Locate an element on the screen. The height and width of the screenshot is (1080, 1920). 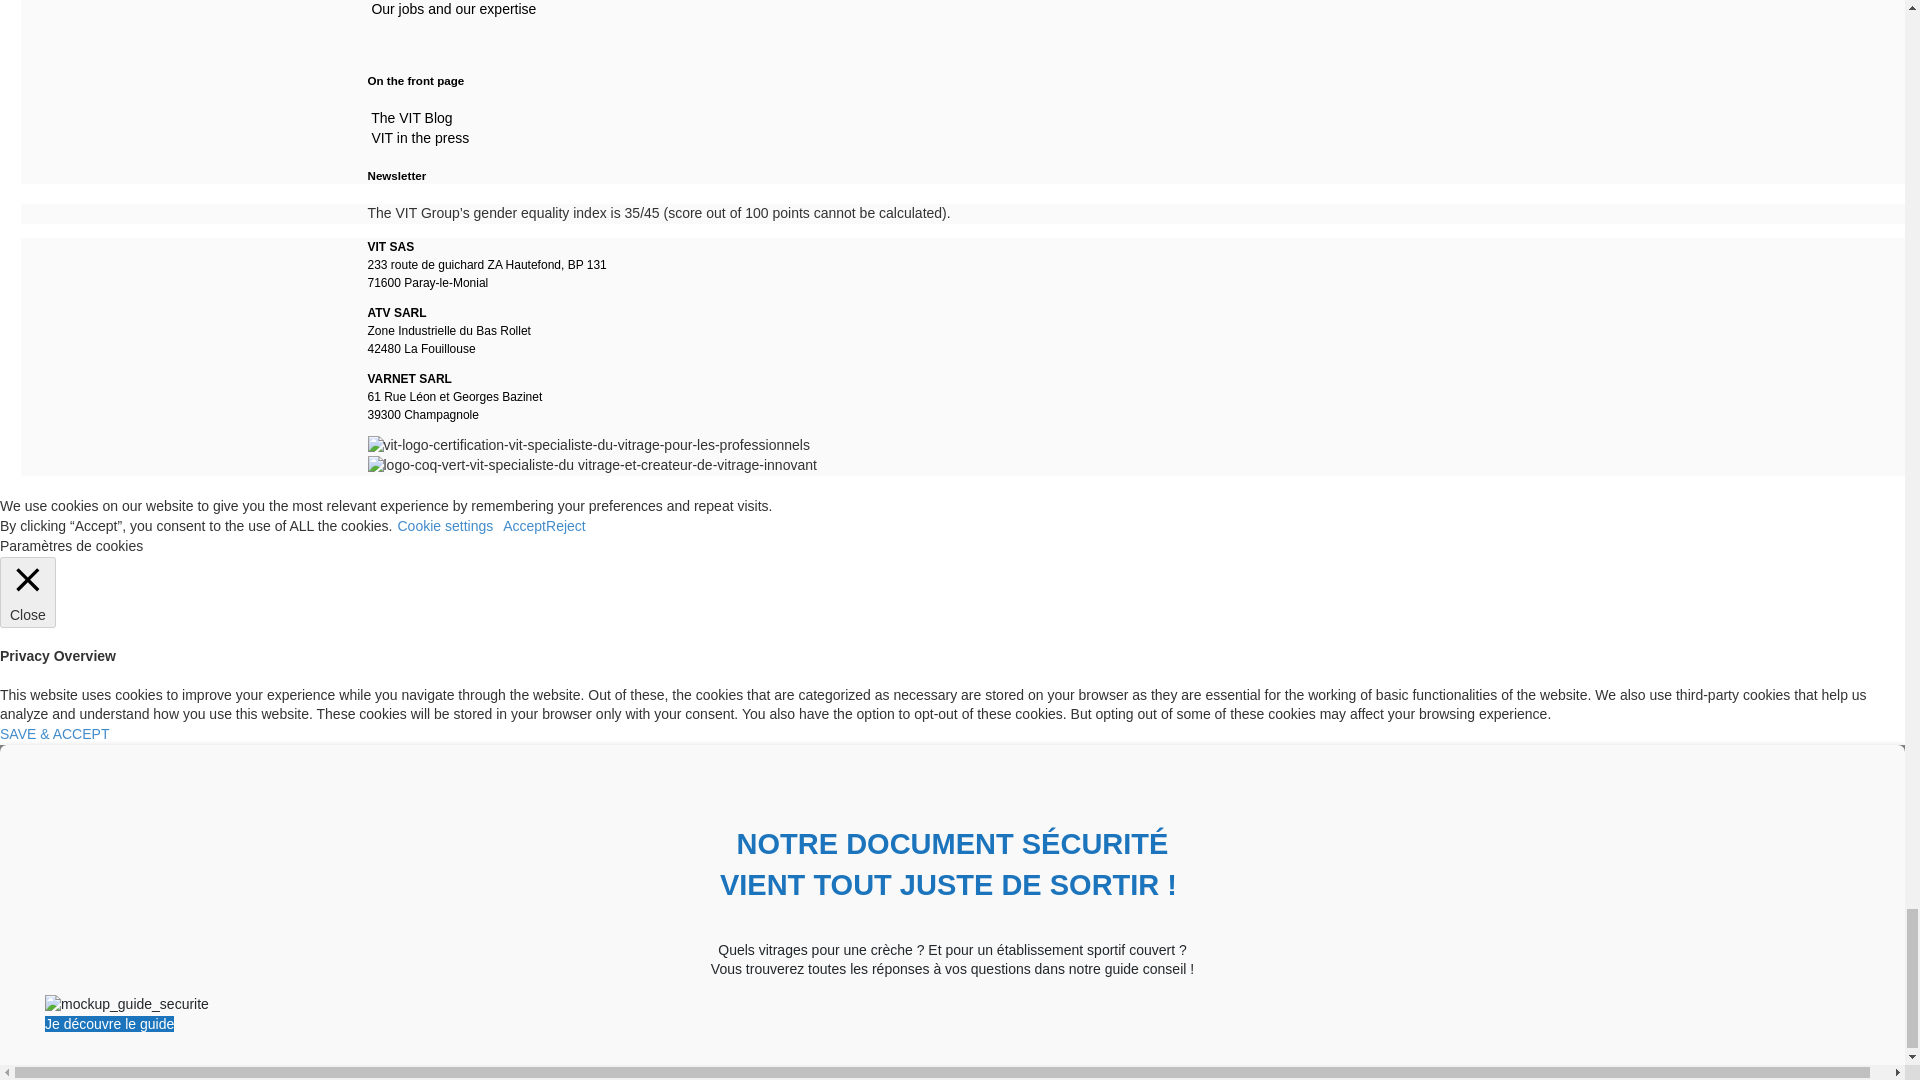
Logo Coq vert is located at coordinates (592, 466).